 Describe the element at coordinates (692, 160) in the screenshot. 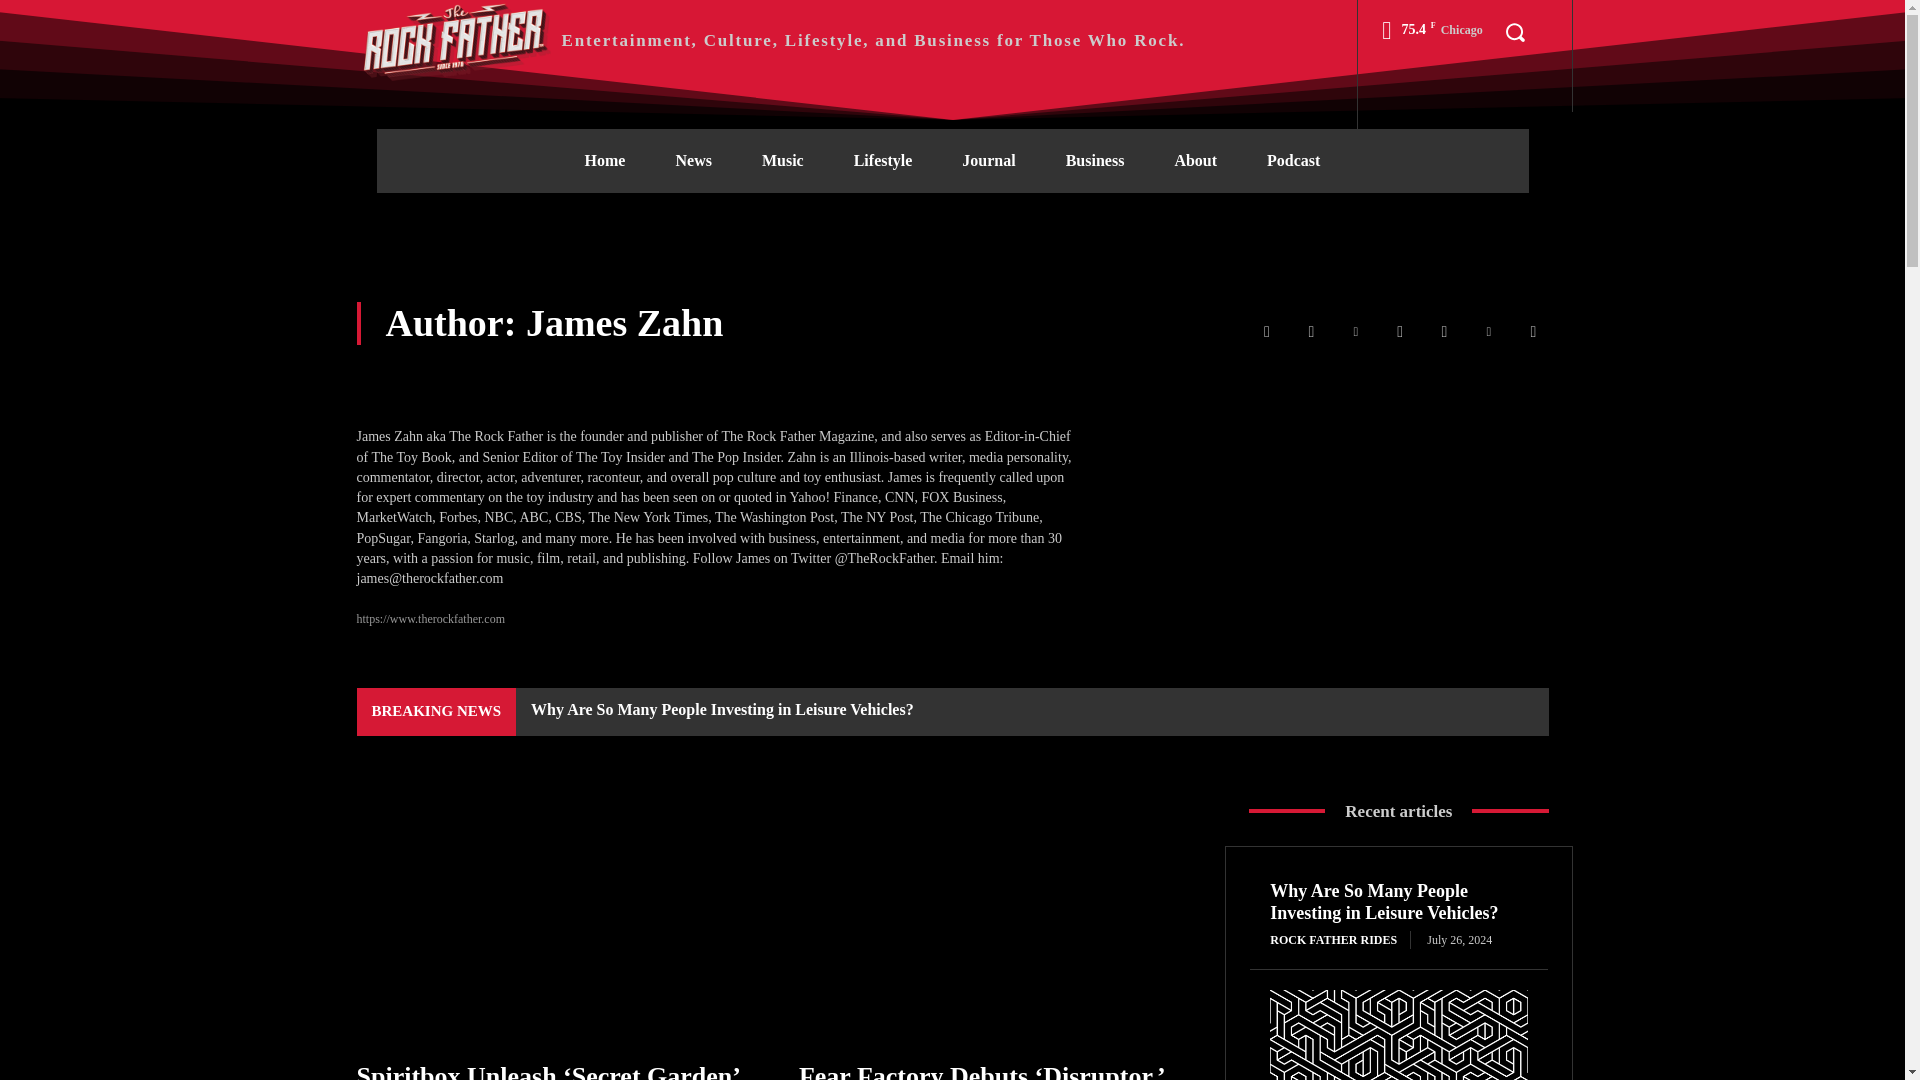

I see `News` at that location.